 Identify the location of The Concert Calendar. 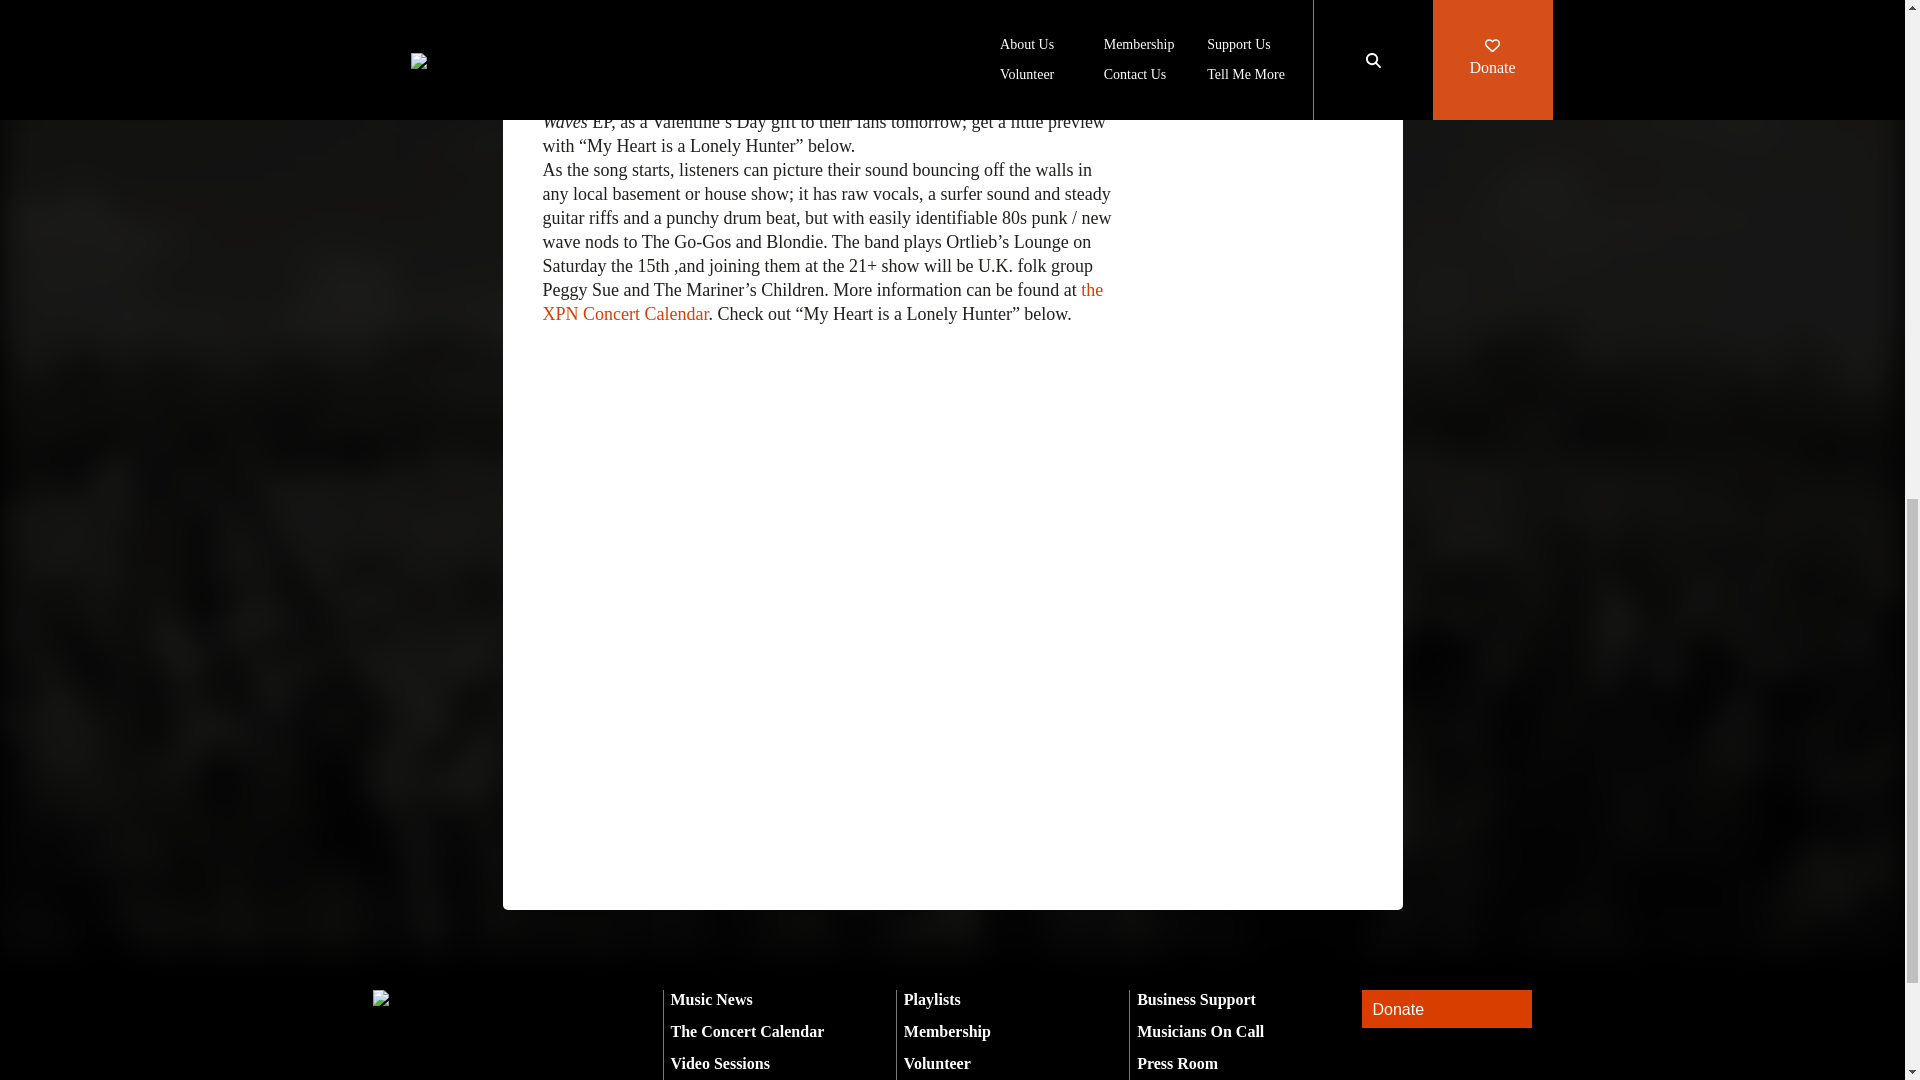
(746, 1031).